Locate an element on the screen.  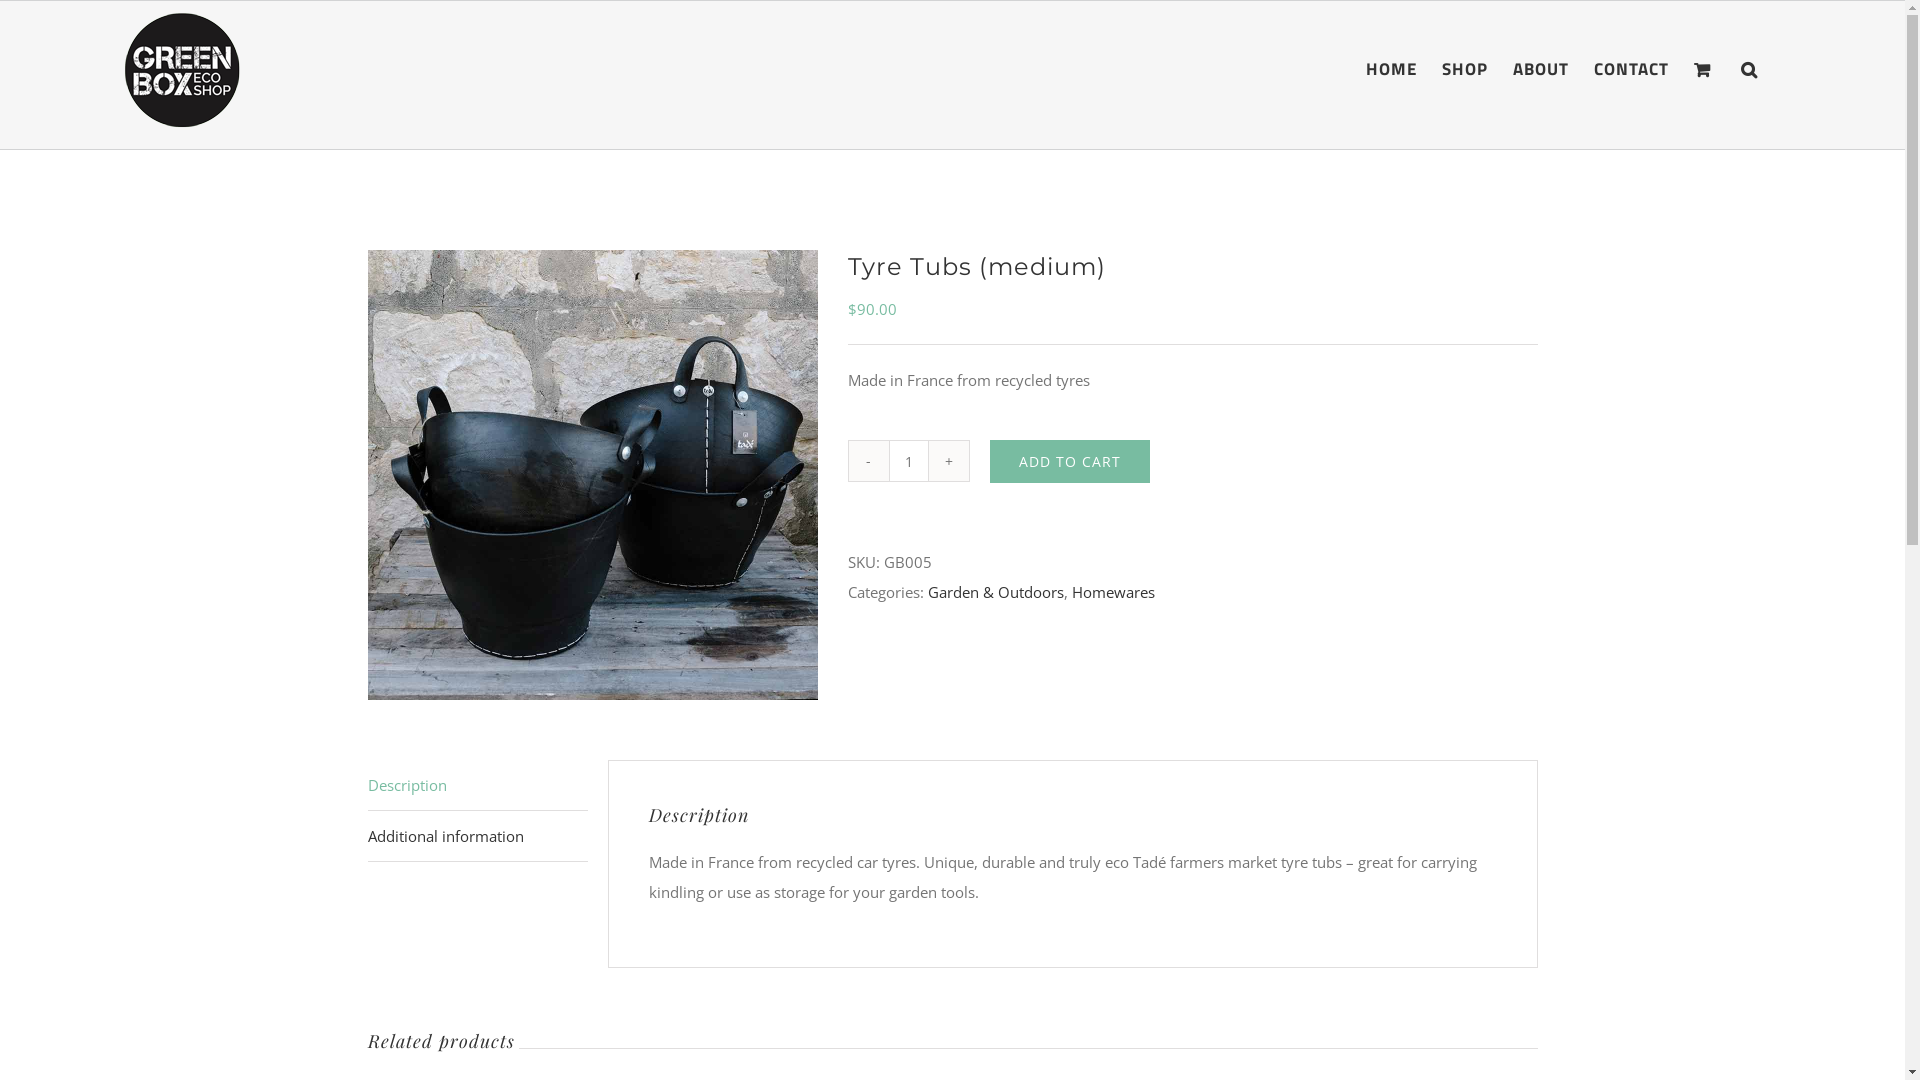
Search is located at coordinates (1750, 67).